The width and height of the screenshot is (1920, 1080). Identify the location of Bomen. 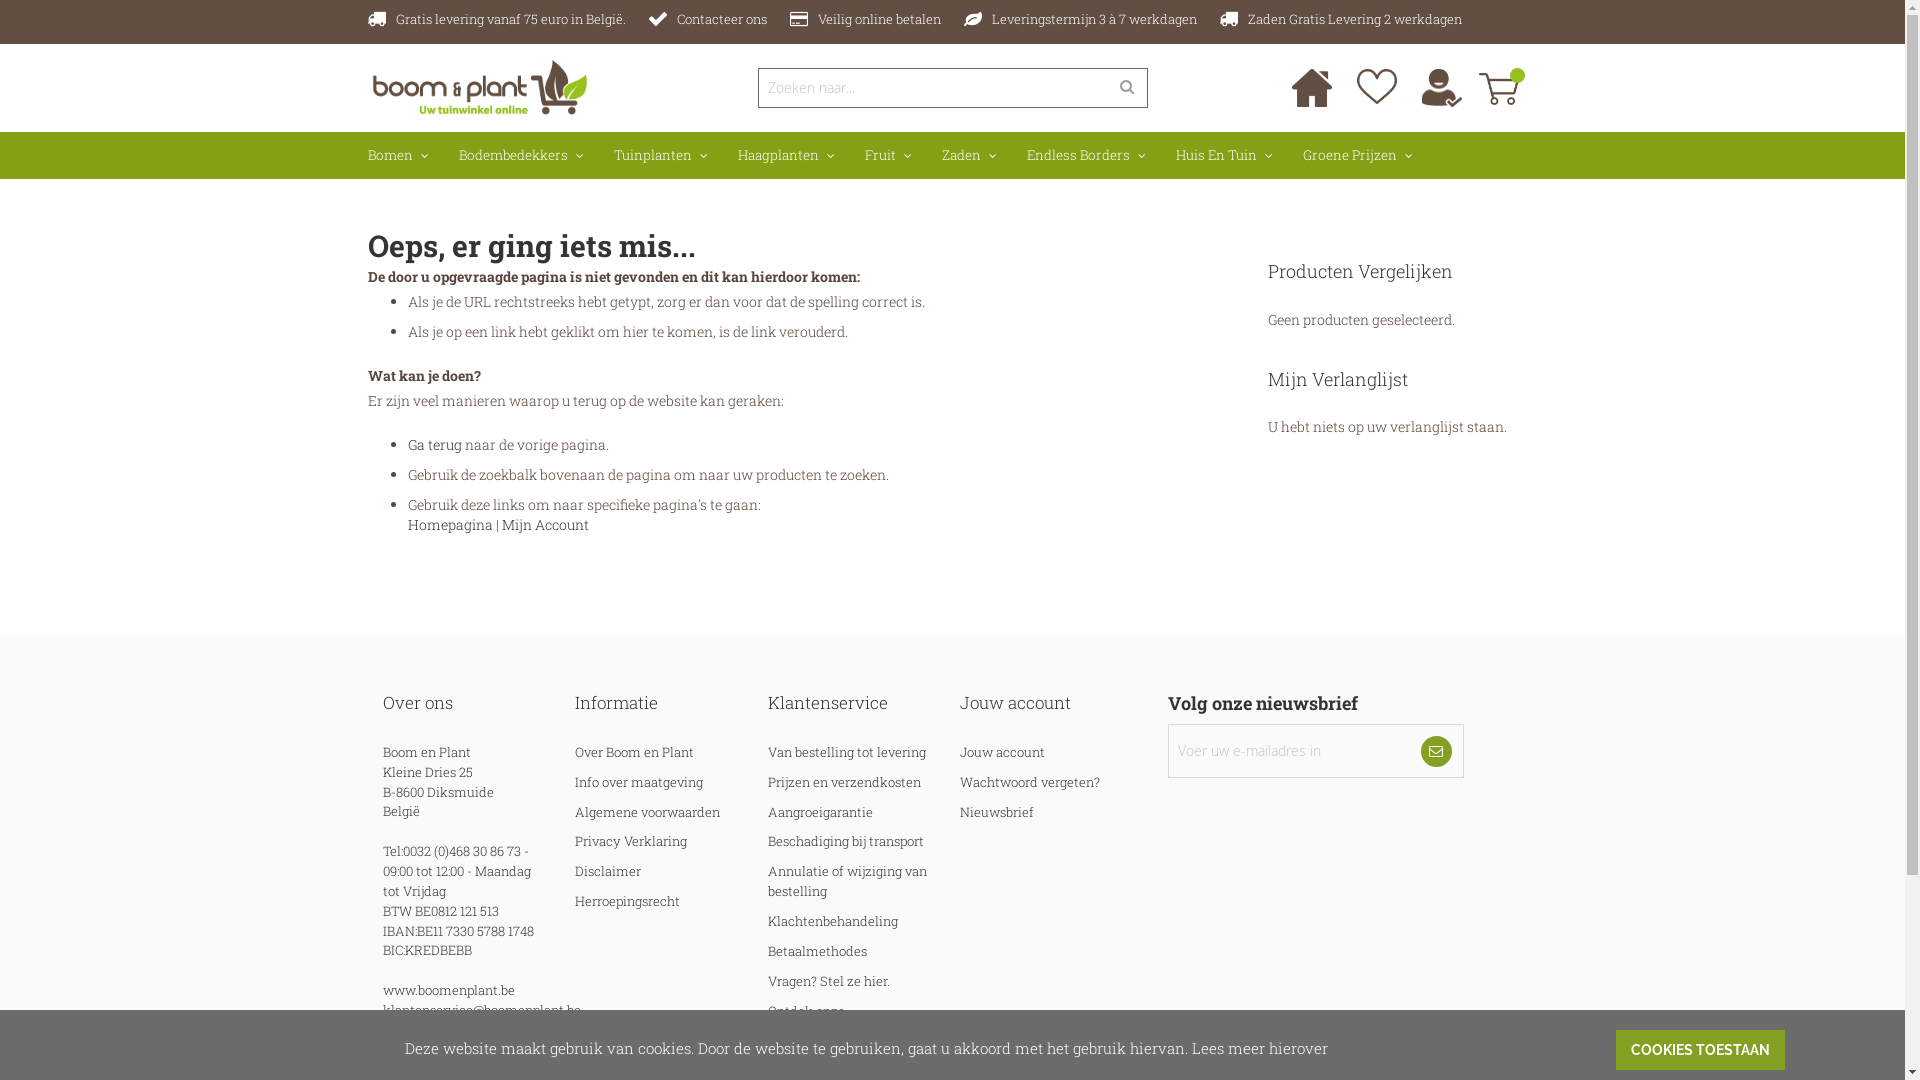
(398, 156).